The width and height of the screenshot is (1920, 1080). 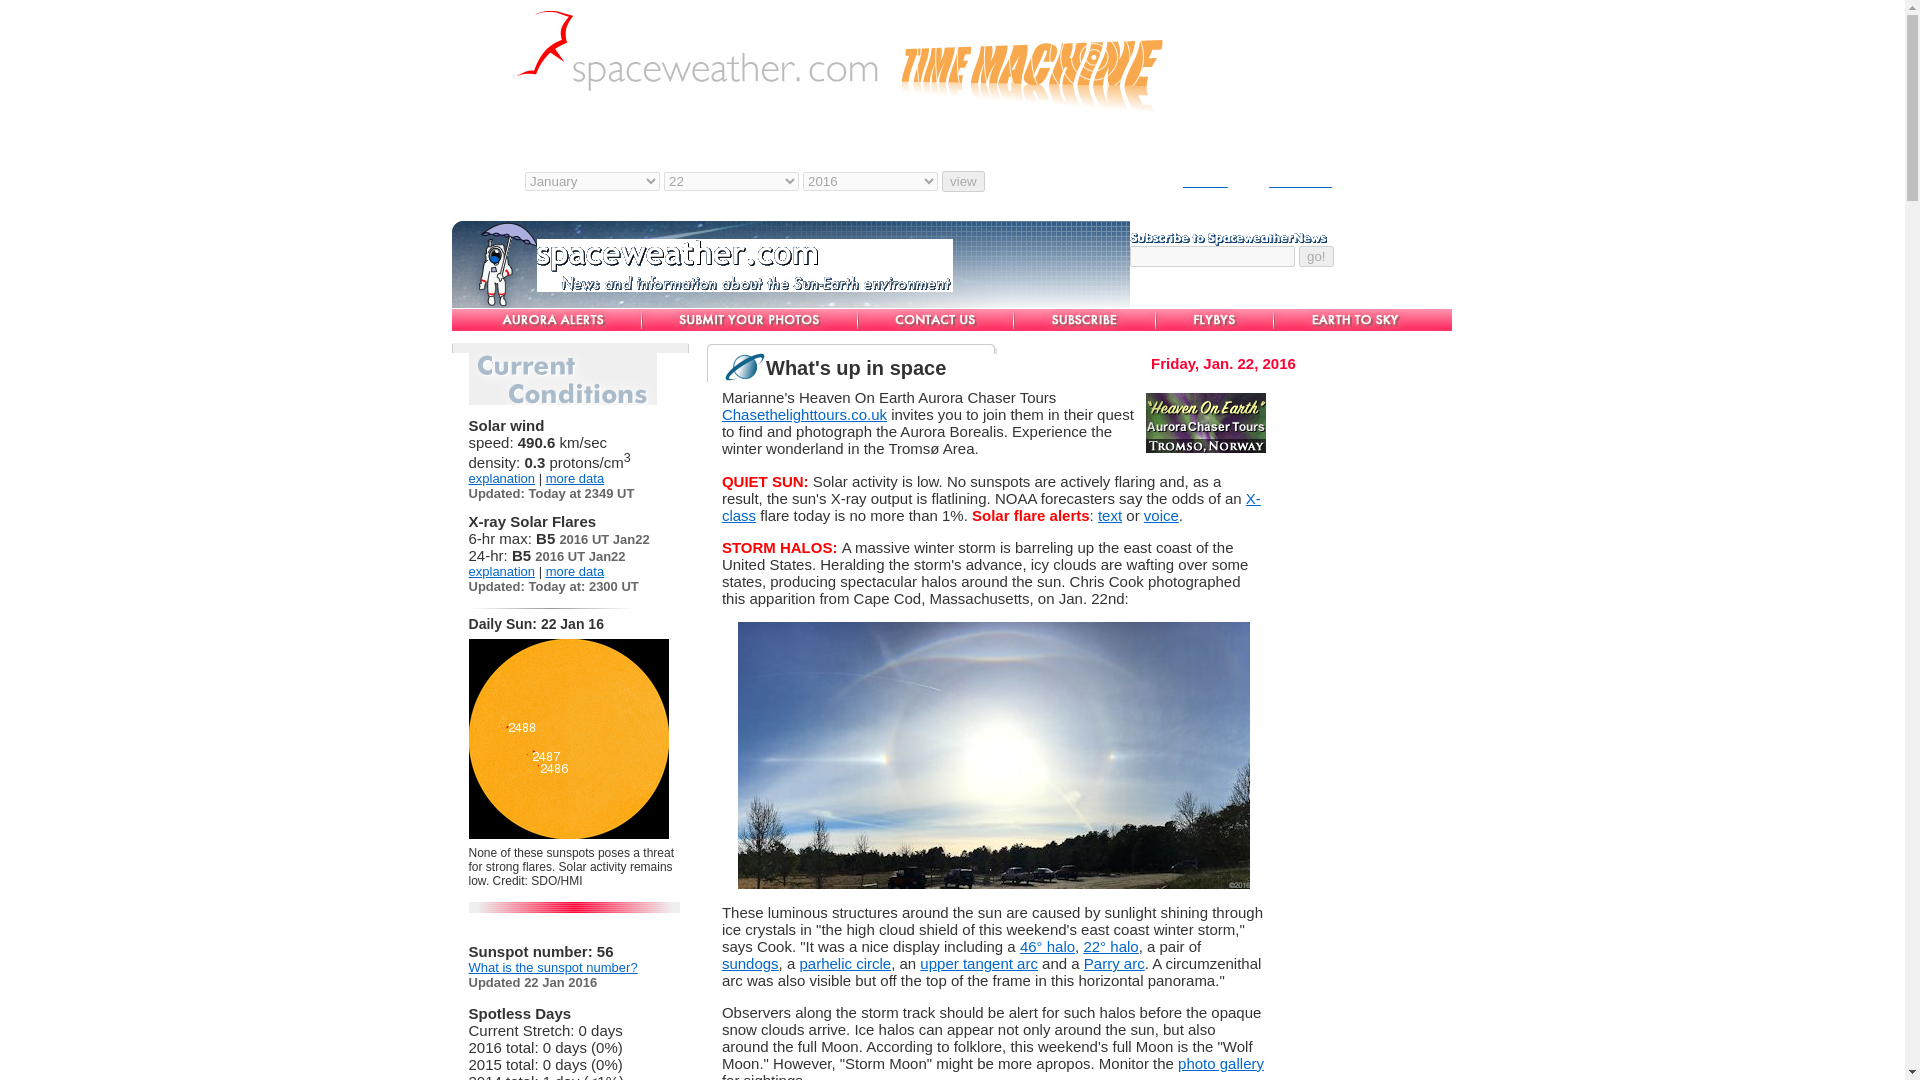 I want to click on explanation, so click(x=502, y=570).